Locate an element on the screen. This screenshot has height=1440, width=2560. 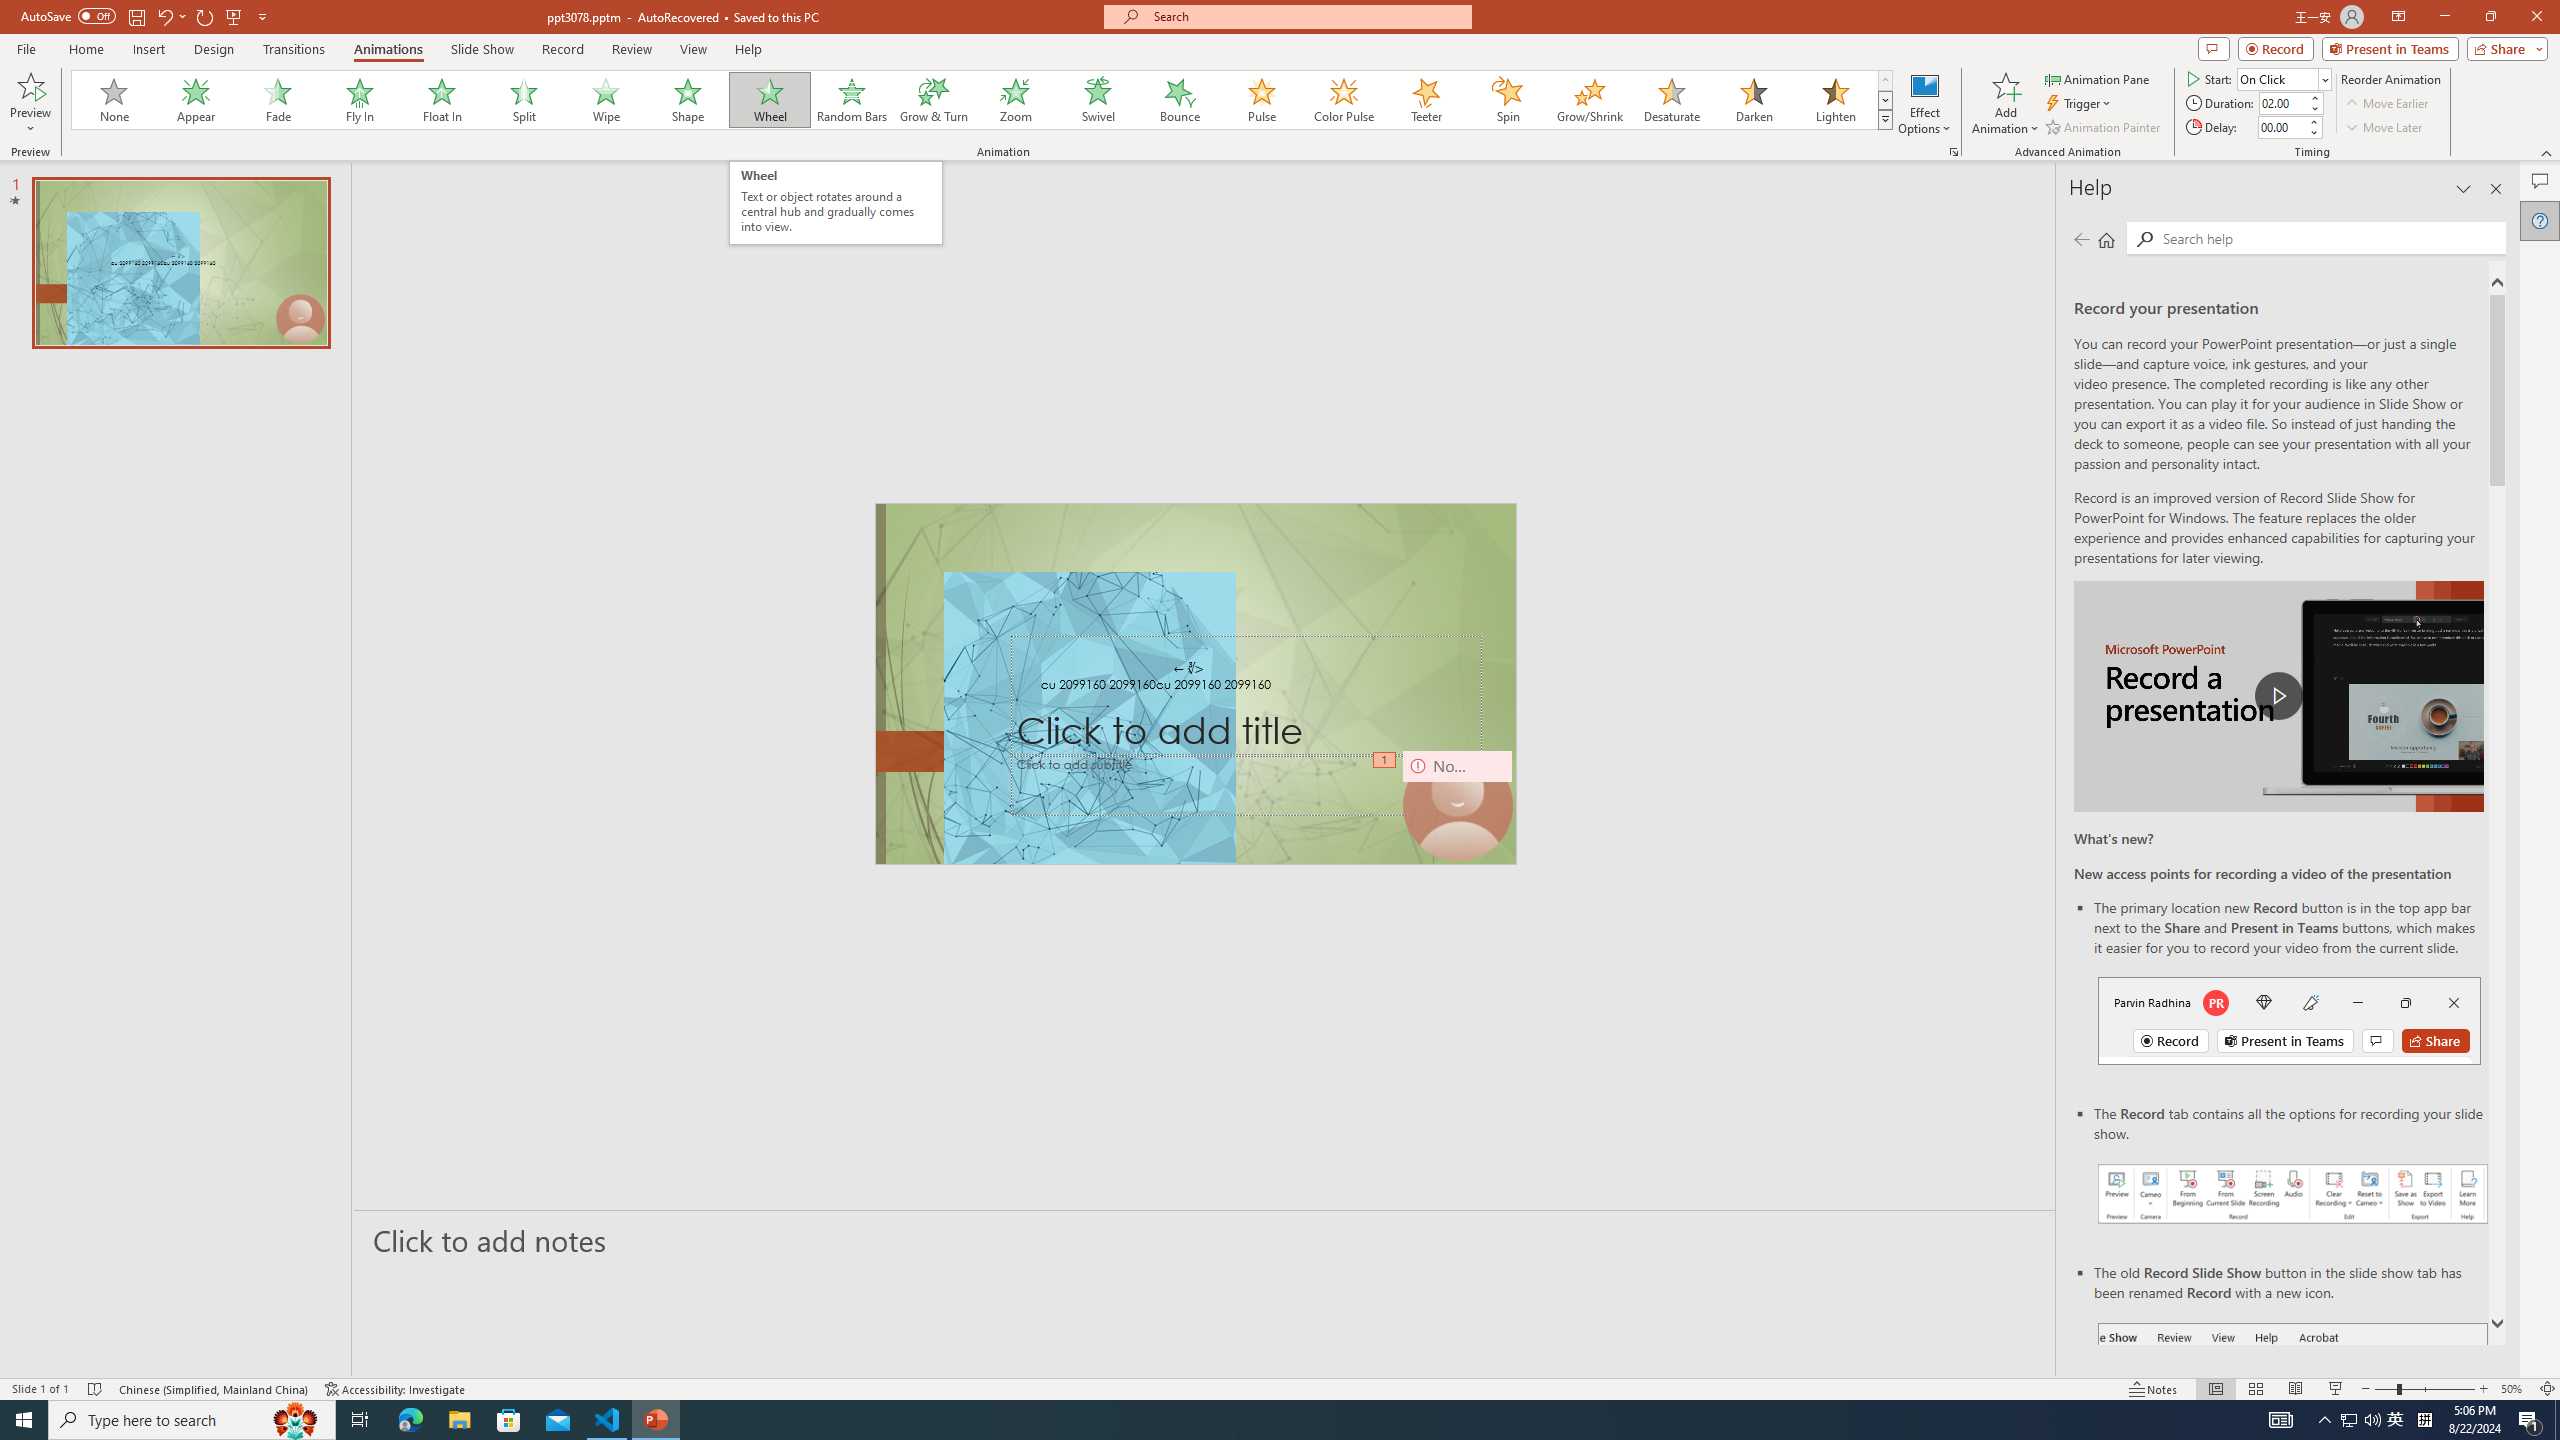
Trigger is located at coordinates (2080, 104).